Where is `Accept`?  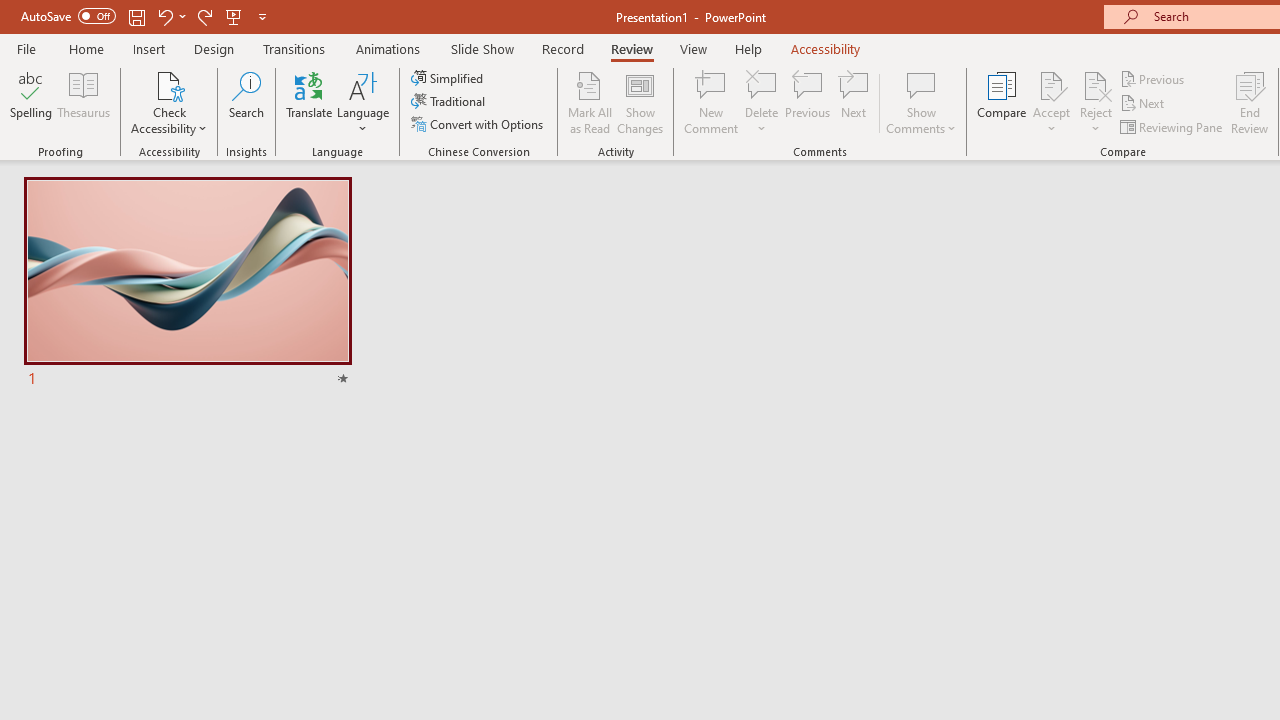 Accept is located at coordinates (1051, 102).